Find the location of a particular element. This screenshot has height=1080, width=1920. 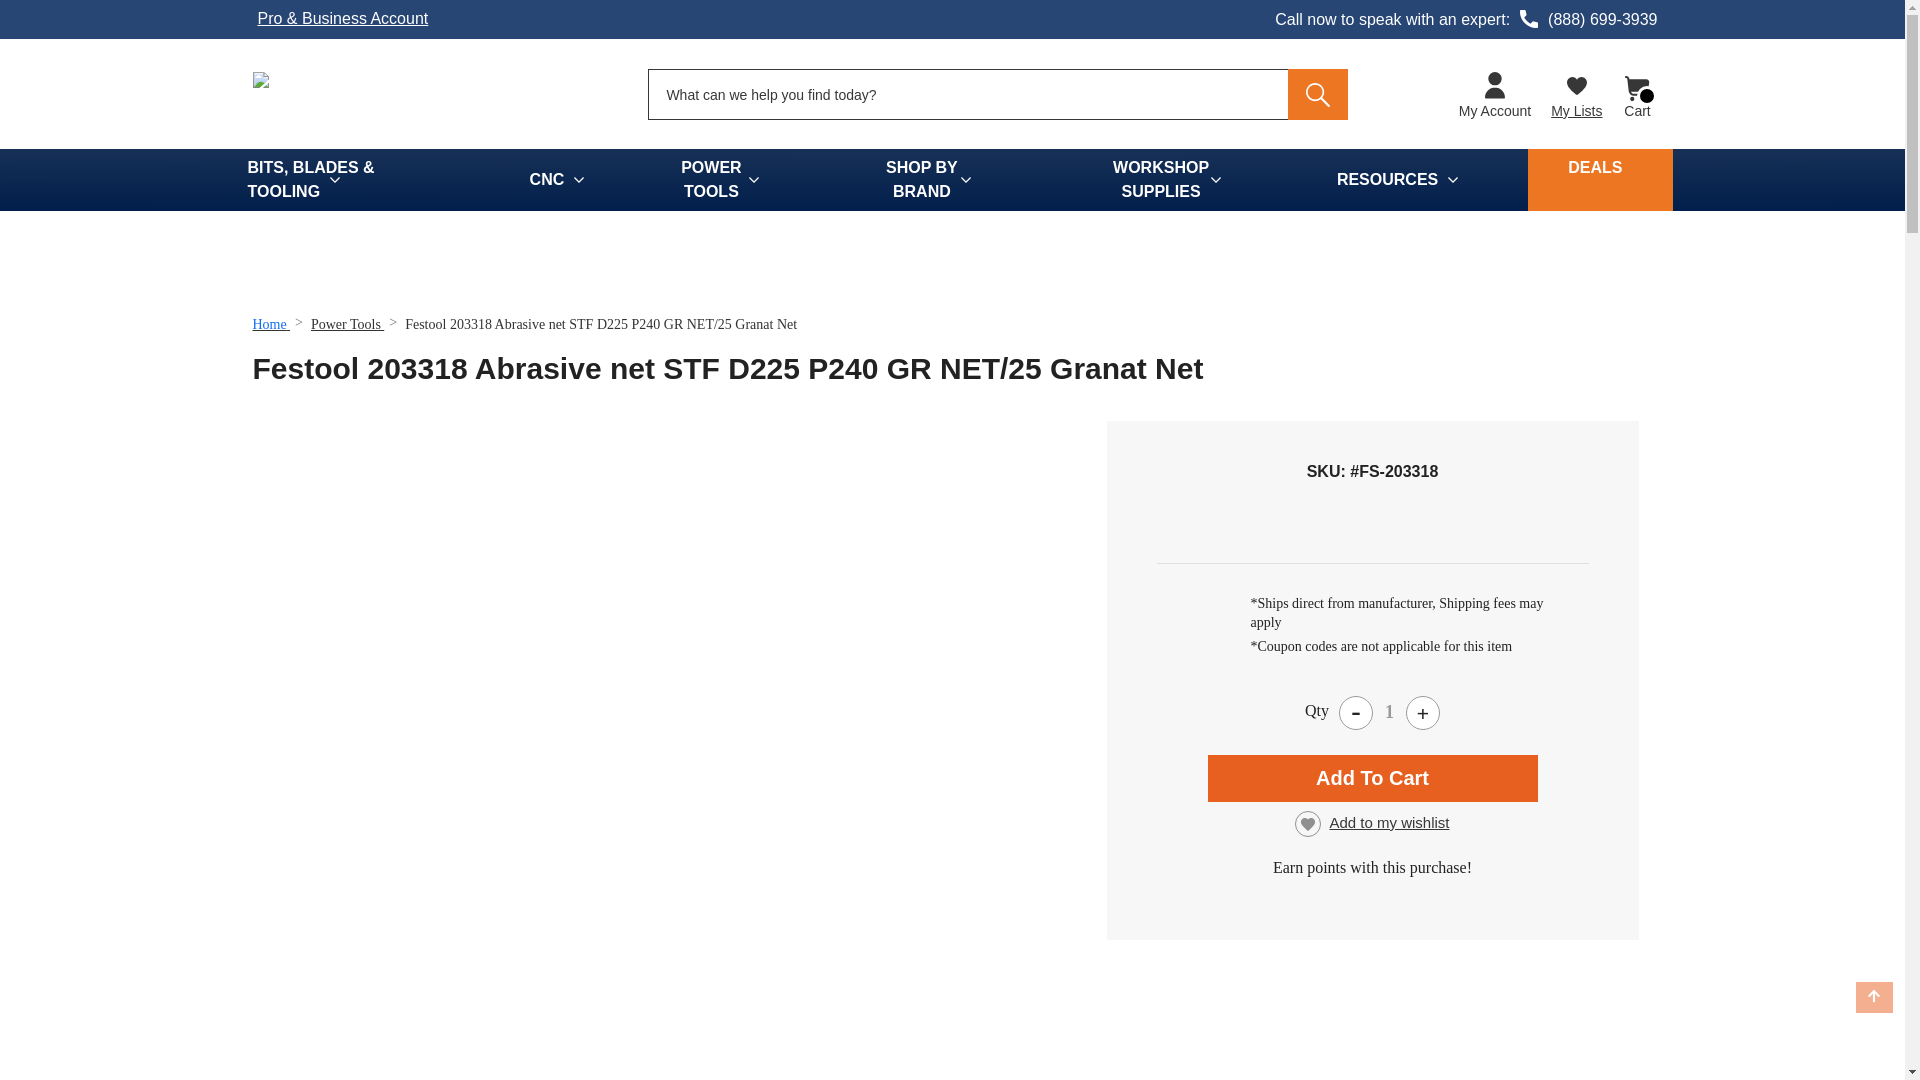

1 is located at coordinates (1388, 712).